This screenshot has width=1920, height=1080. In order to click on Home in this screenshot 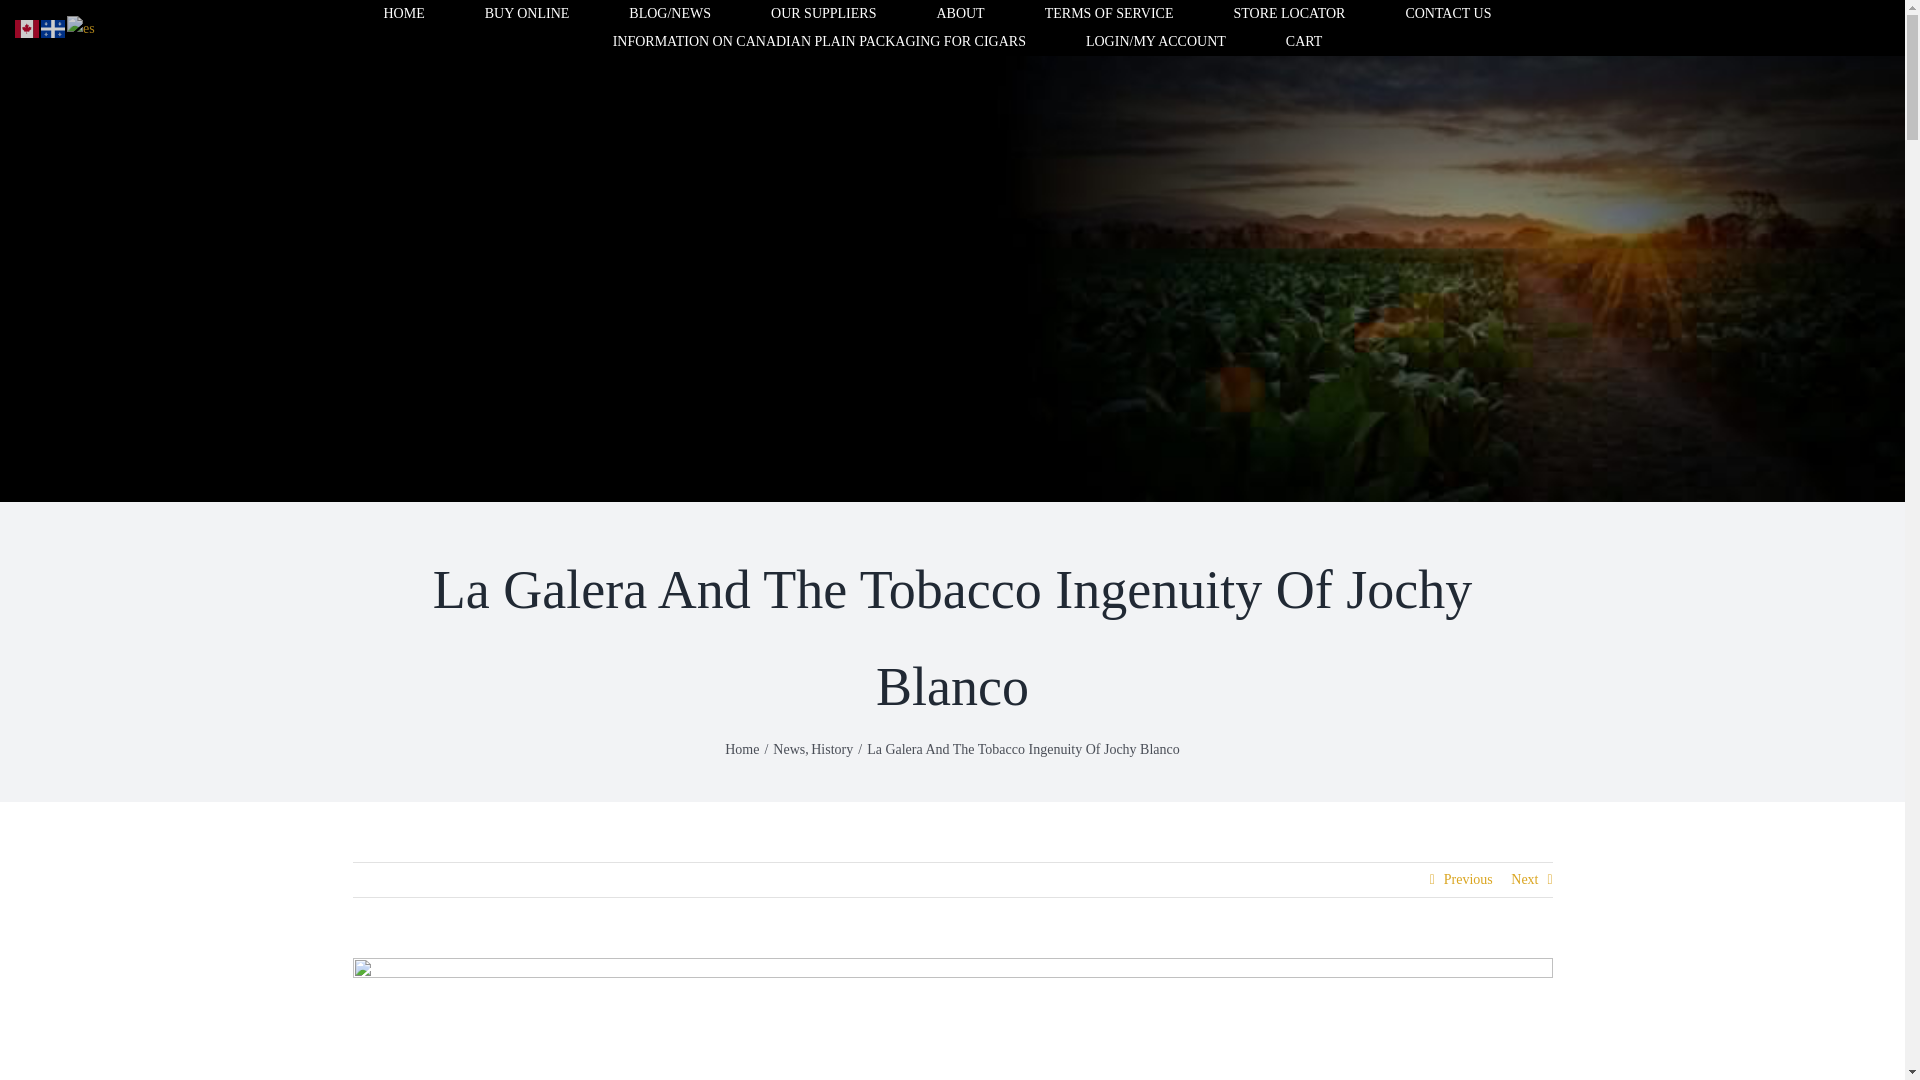, I will do `click(742, 749)`.